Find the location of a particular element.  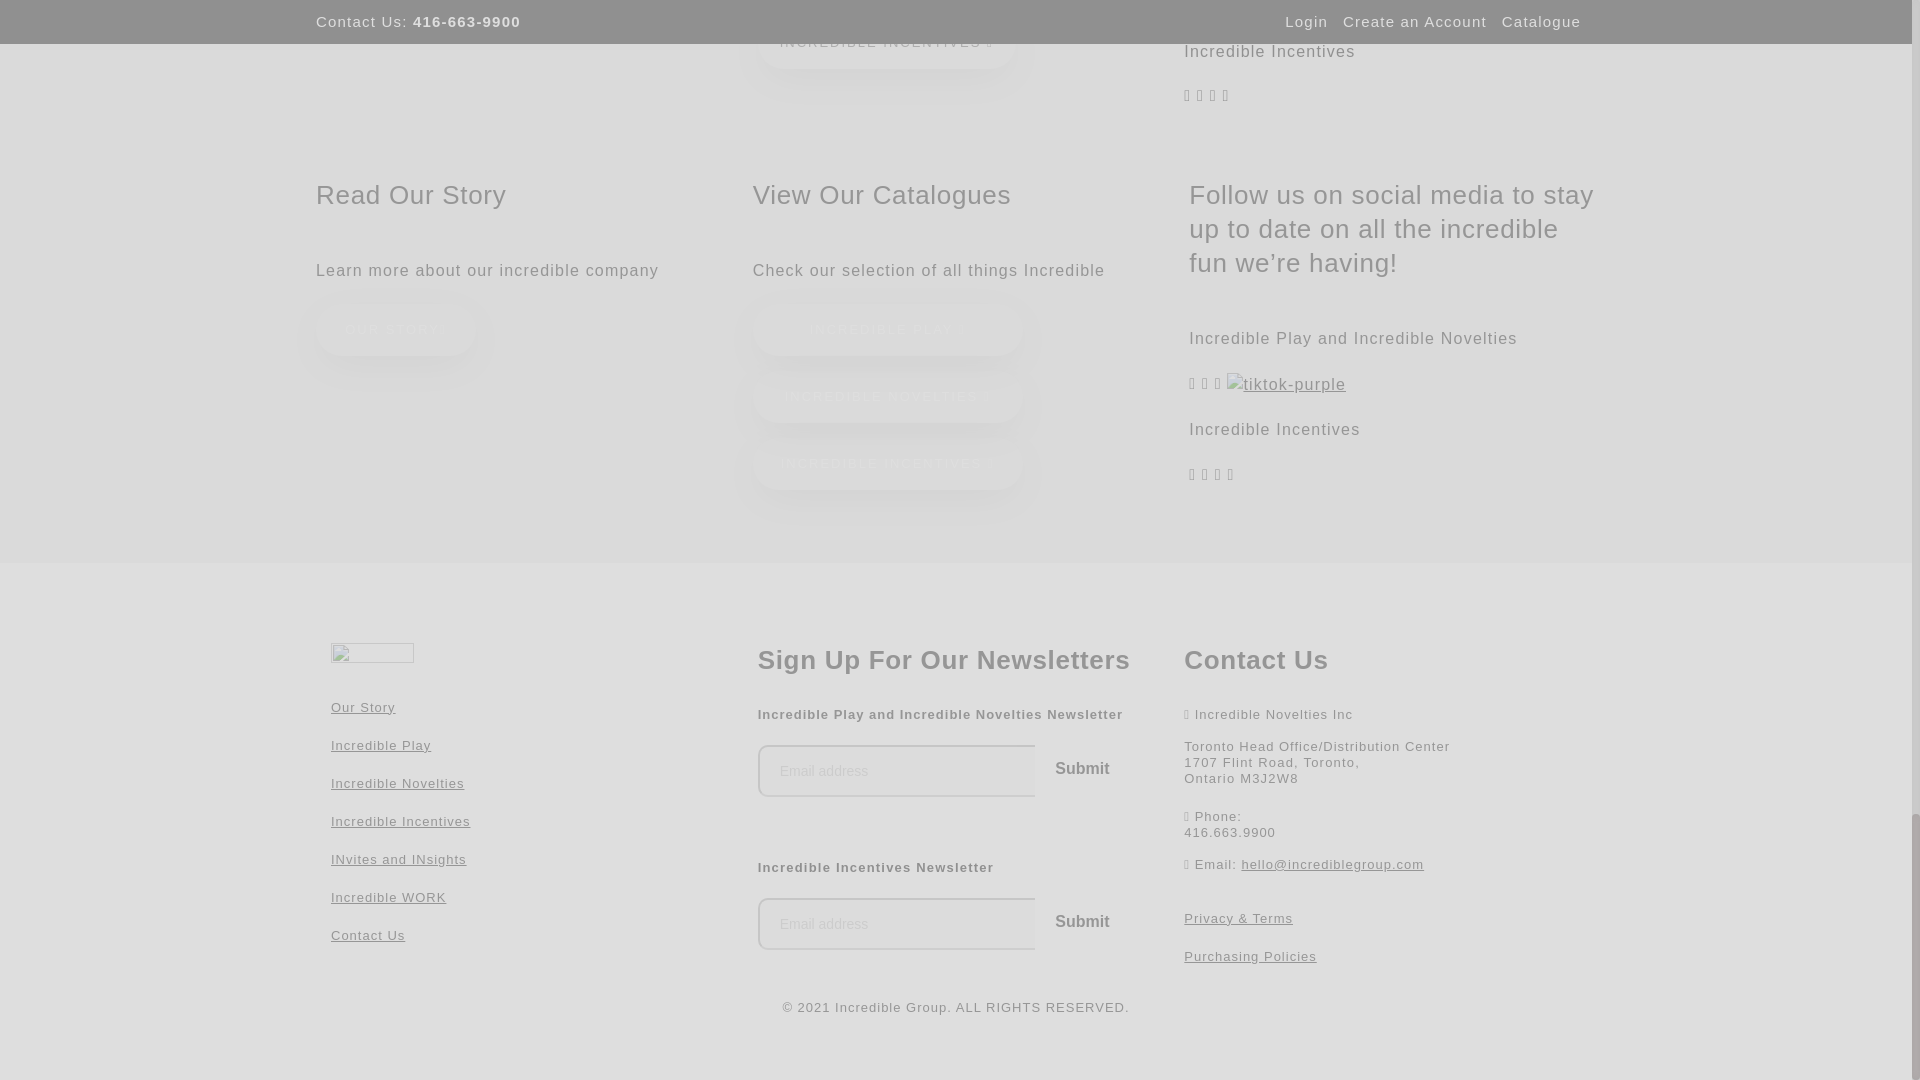

INCREDIBLE PLAY is located at coordinates (888, 330).